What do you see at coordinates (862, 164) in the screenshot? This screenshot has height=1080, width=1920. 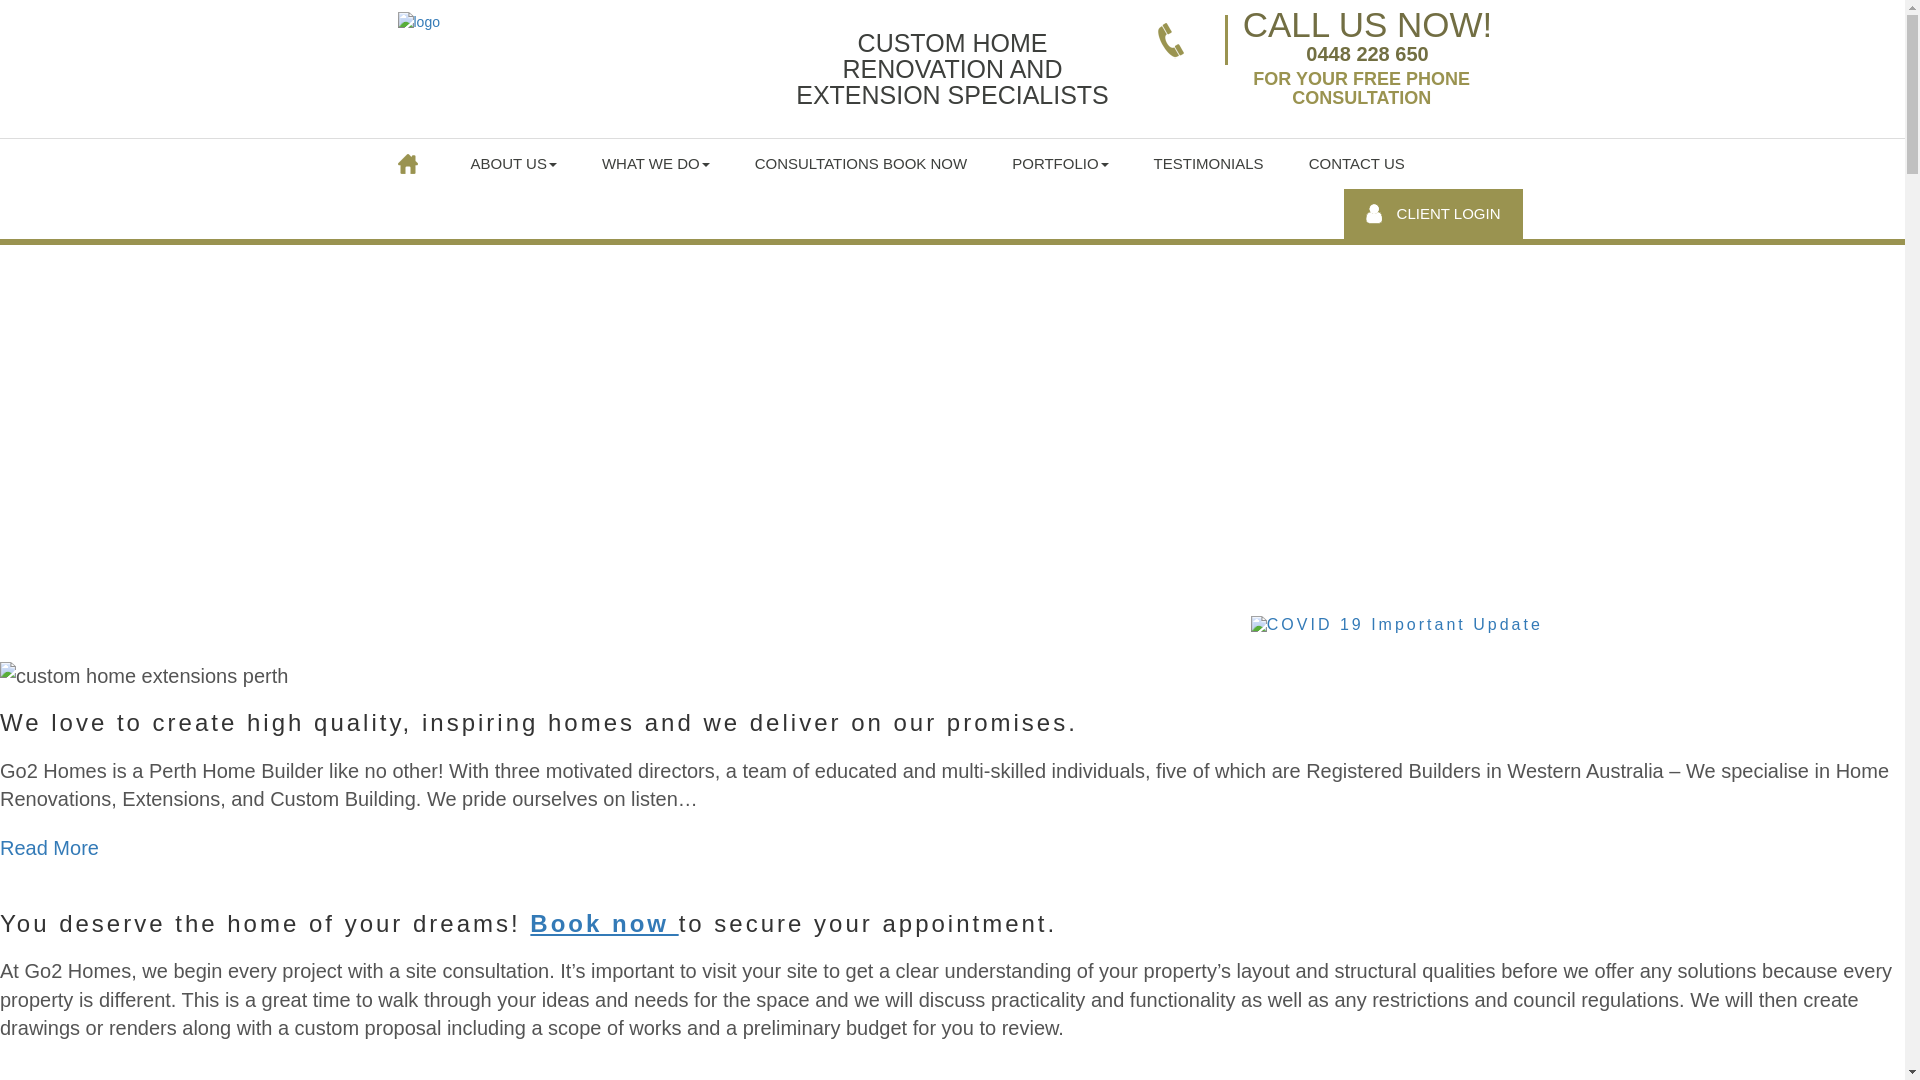 I see `CONSULTATIONS BOOK NOW` at bounding box center [862, 164].